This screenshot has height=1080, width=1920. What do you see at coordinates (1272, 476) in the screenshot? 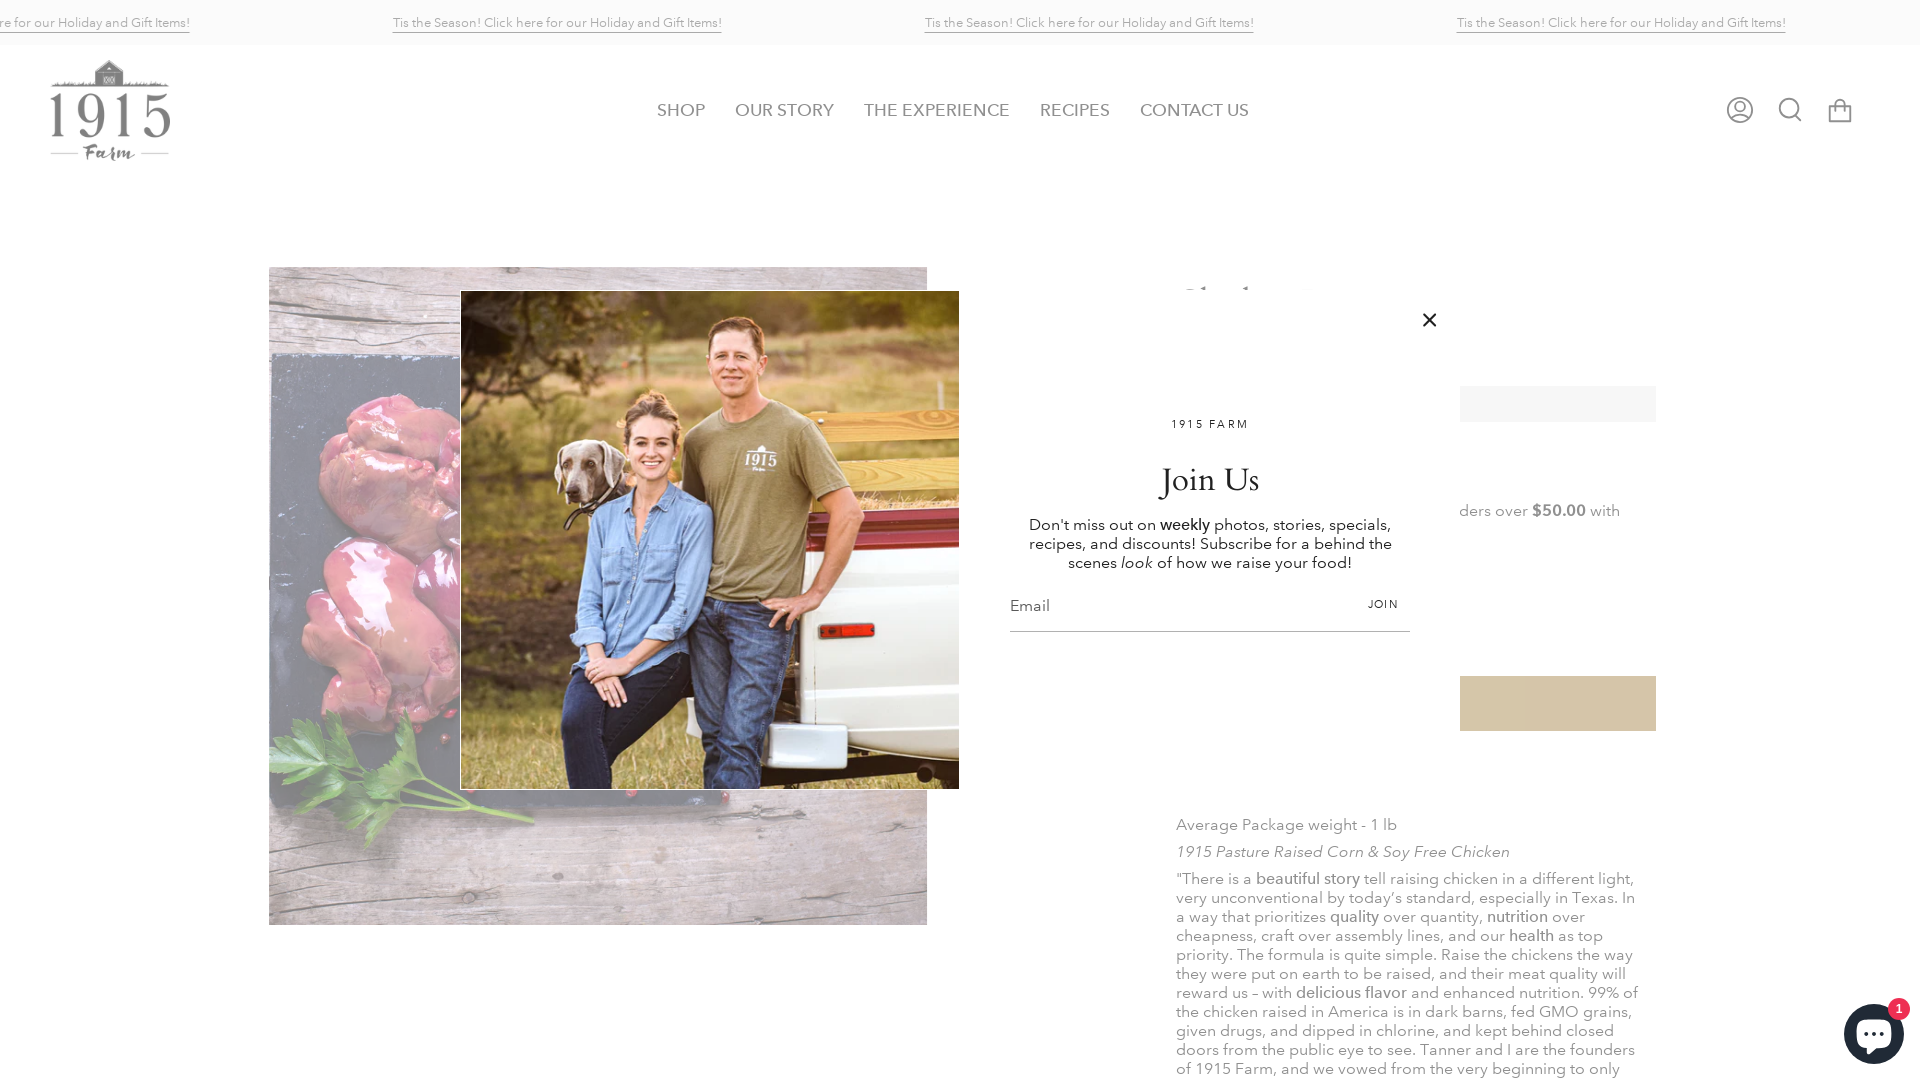
I see `Subscription details` at bounding box center [1272, 476].